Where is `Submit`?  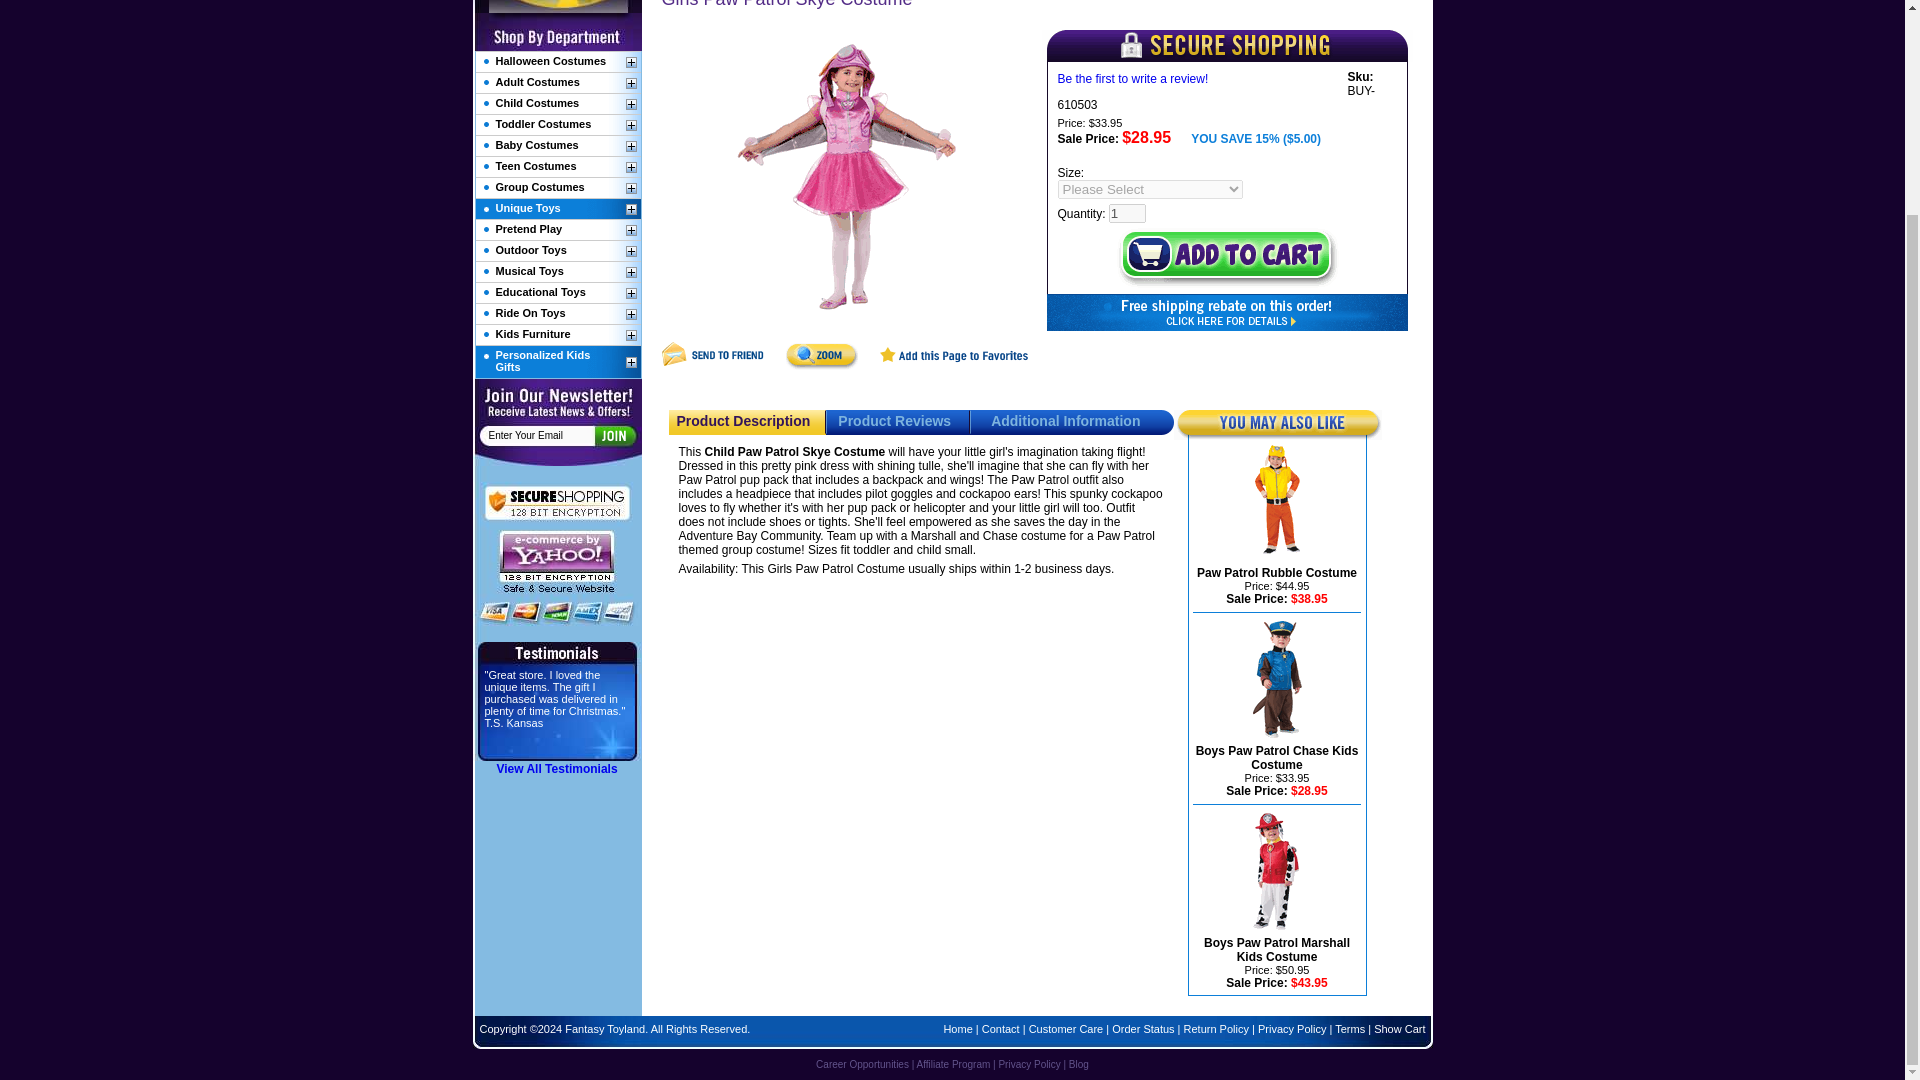
Submit is located at coordinates (613, 435).